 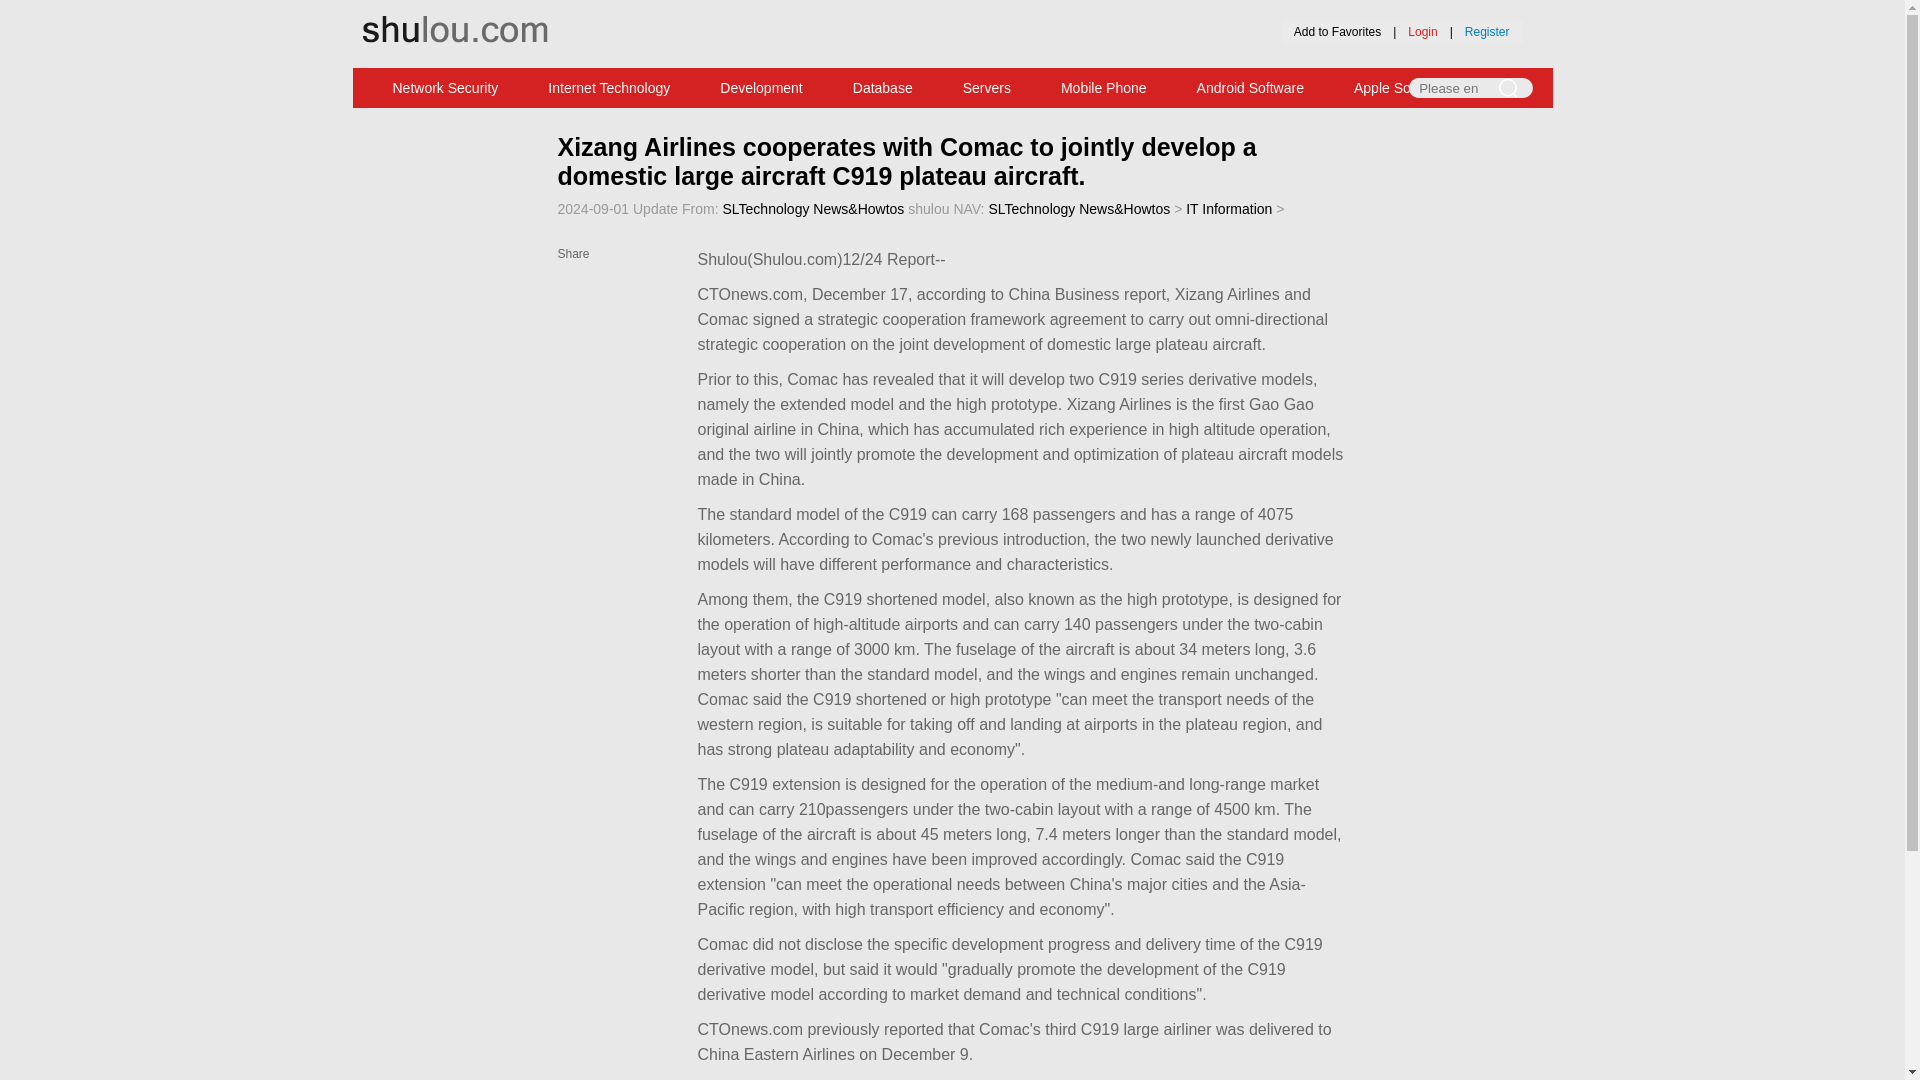 I want to click on Android Software, so click(x=1250, y=88).